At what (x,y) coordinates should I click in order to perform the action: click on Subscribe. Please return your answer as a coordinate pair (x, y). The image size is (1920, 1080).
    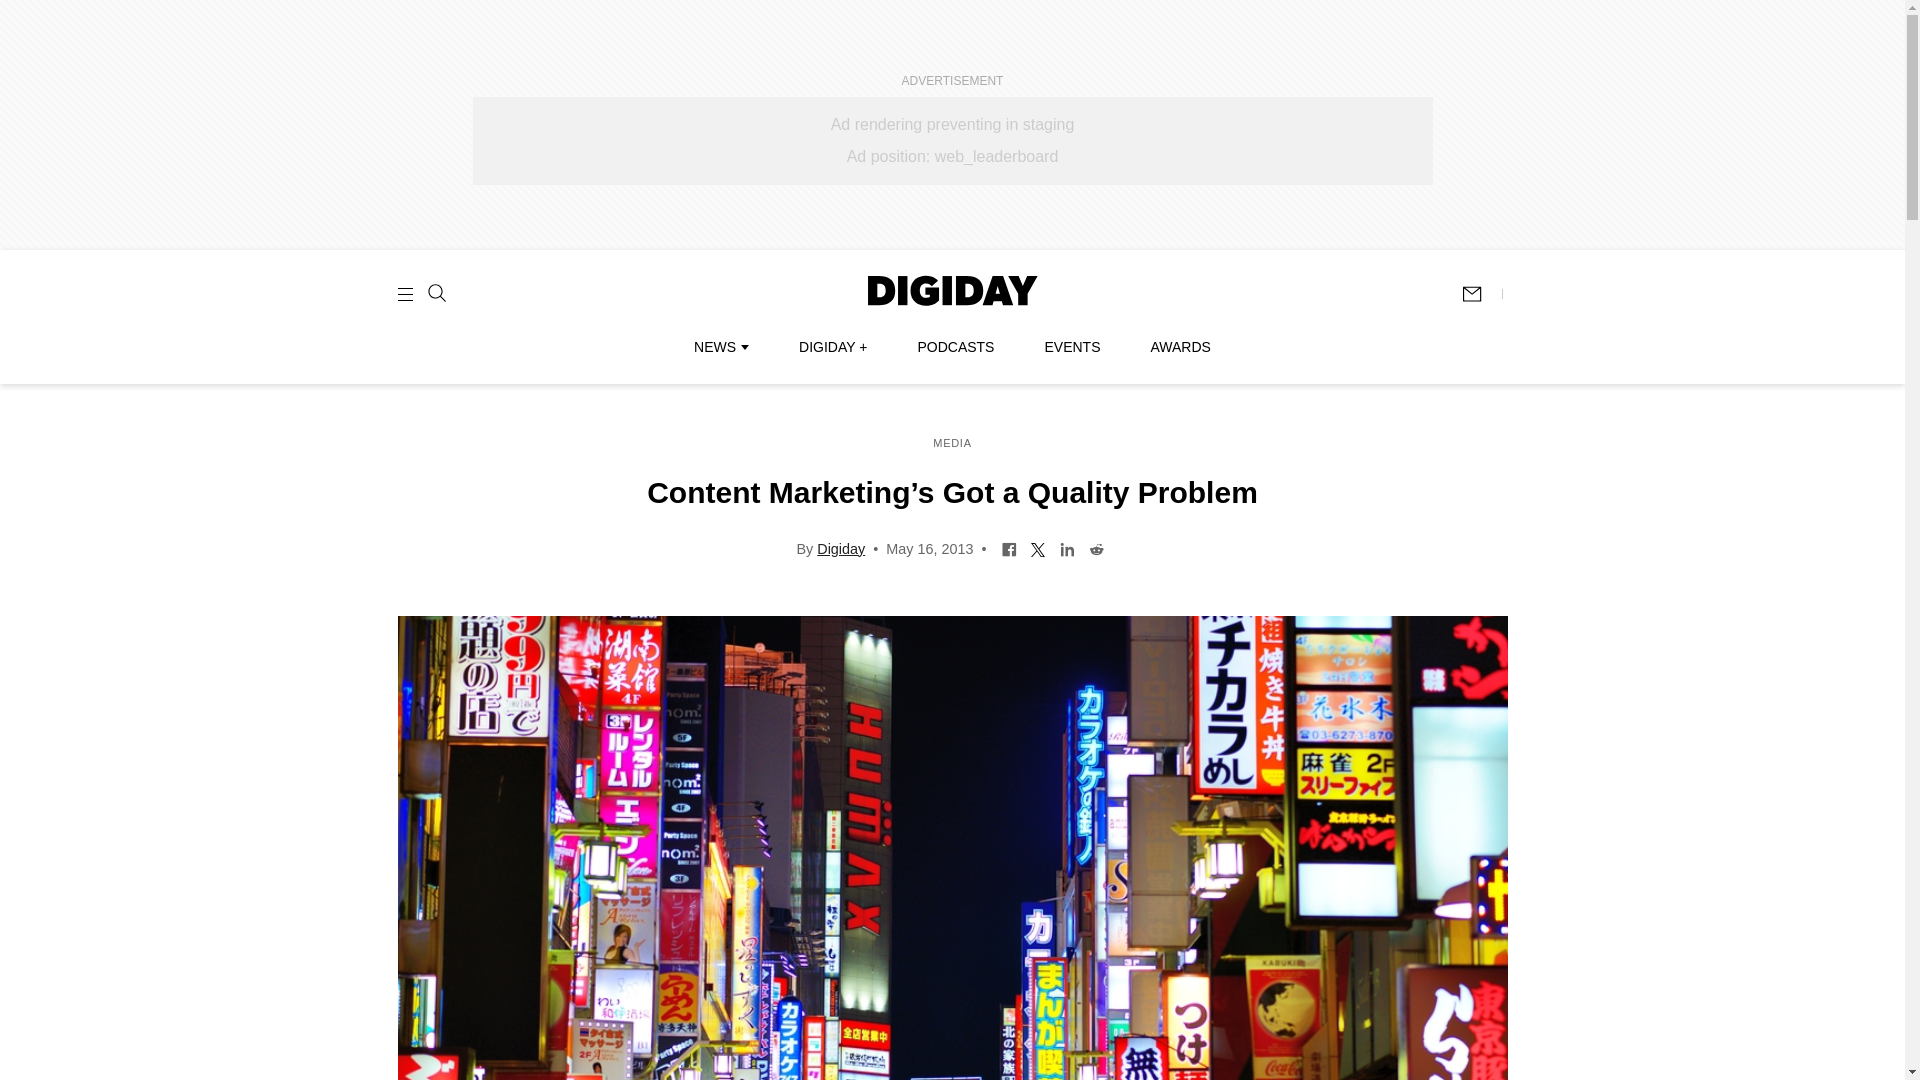
    Looking at the image, I should click on (1481, 294).